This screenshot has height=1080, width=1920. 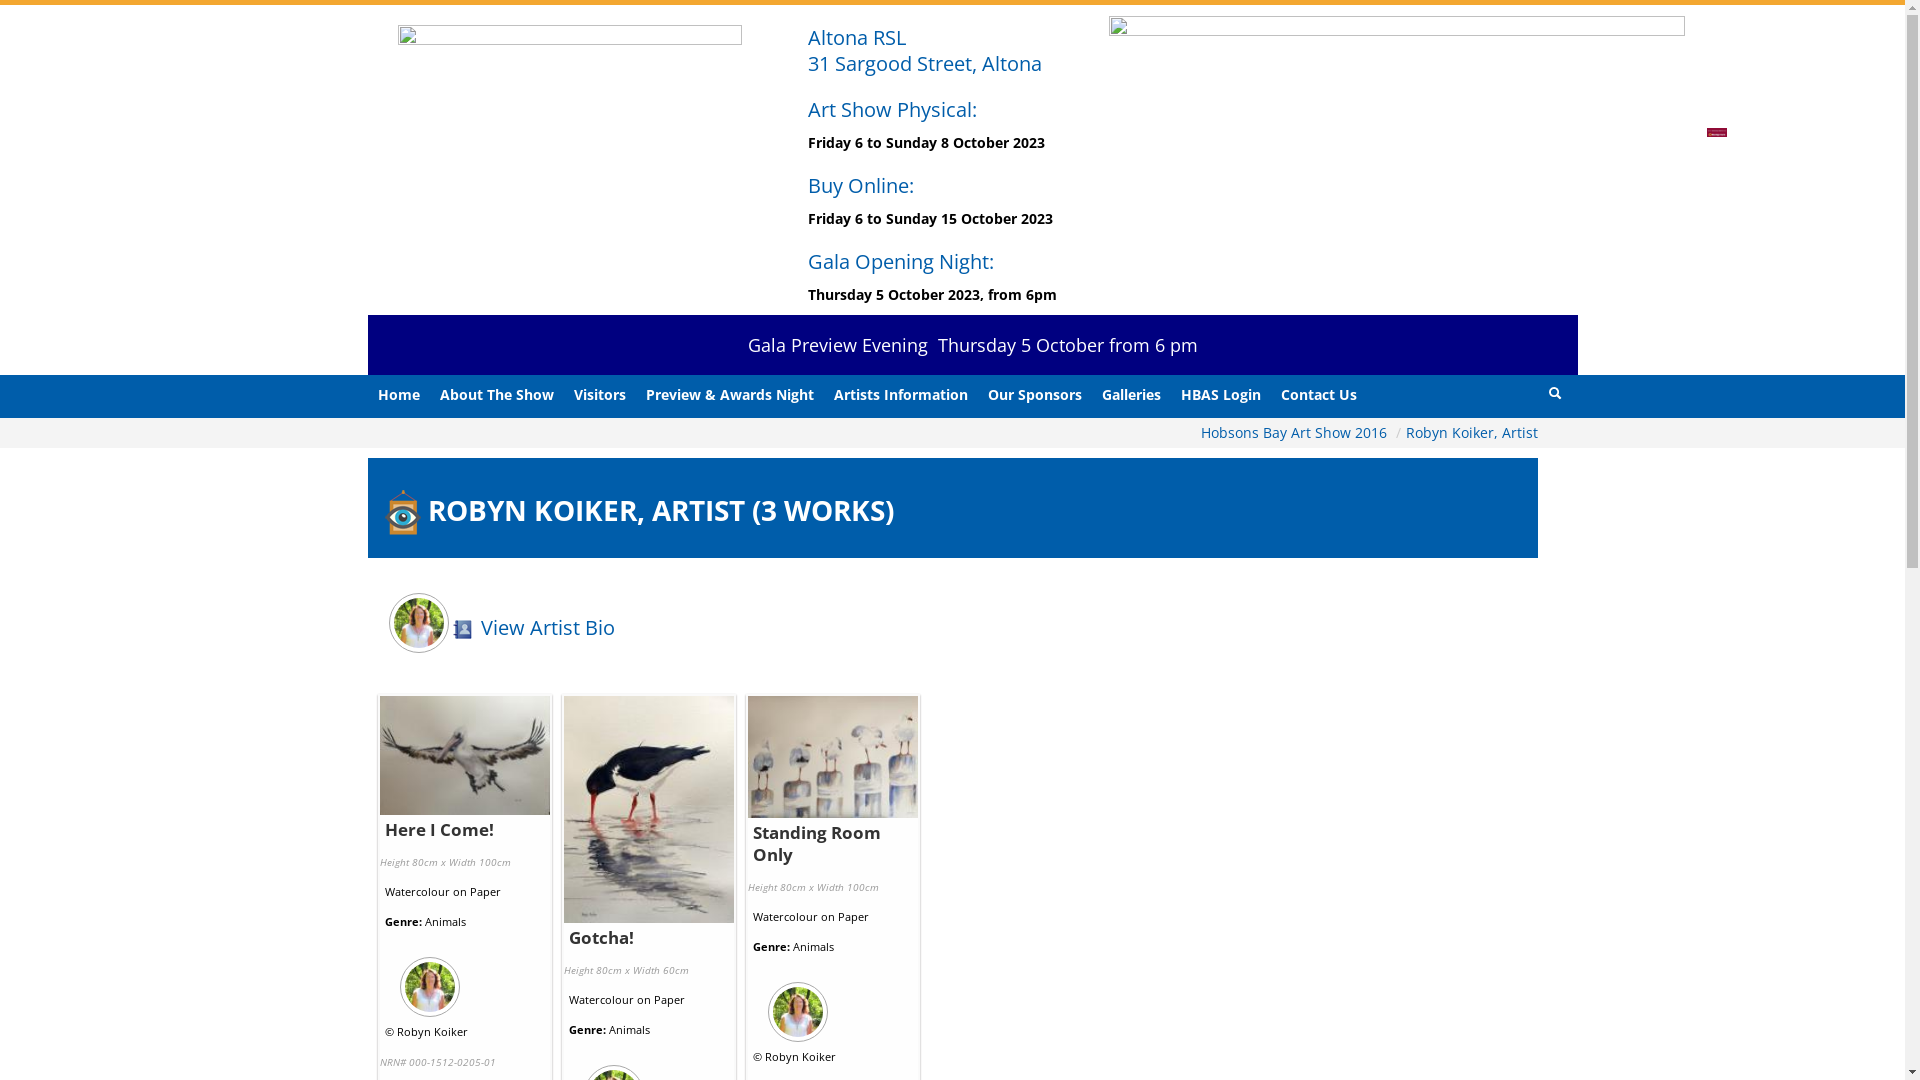 I want to click on Buy Online:, so click(x=861, y=186).